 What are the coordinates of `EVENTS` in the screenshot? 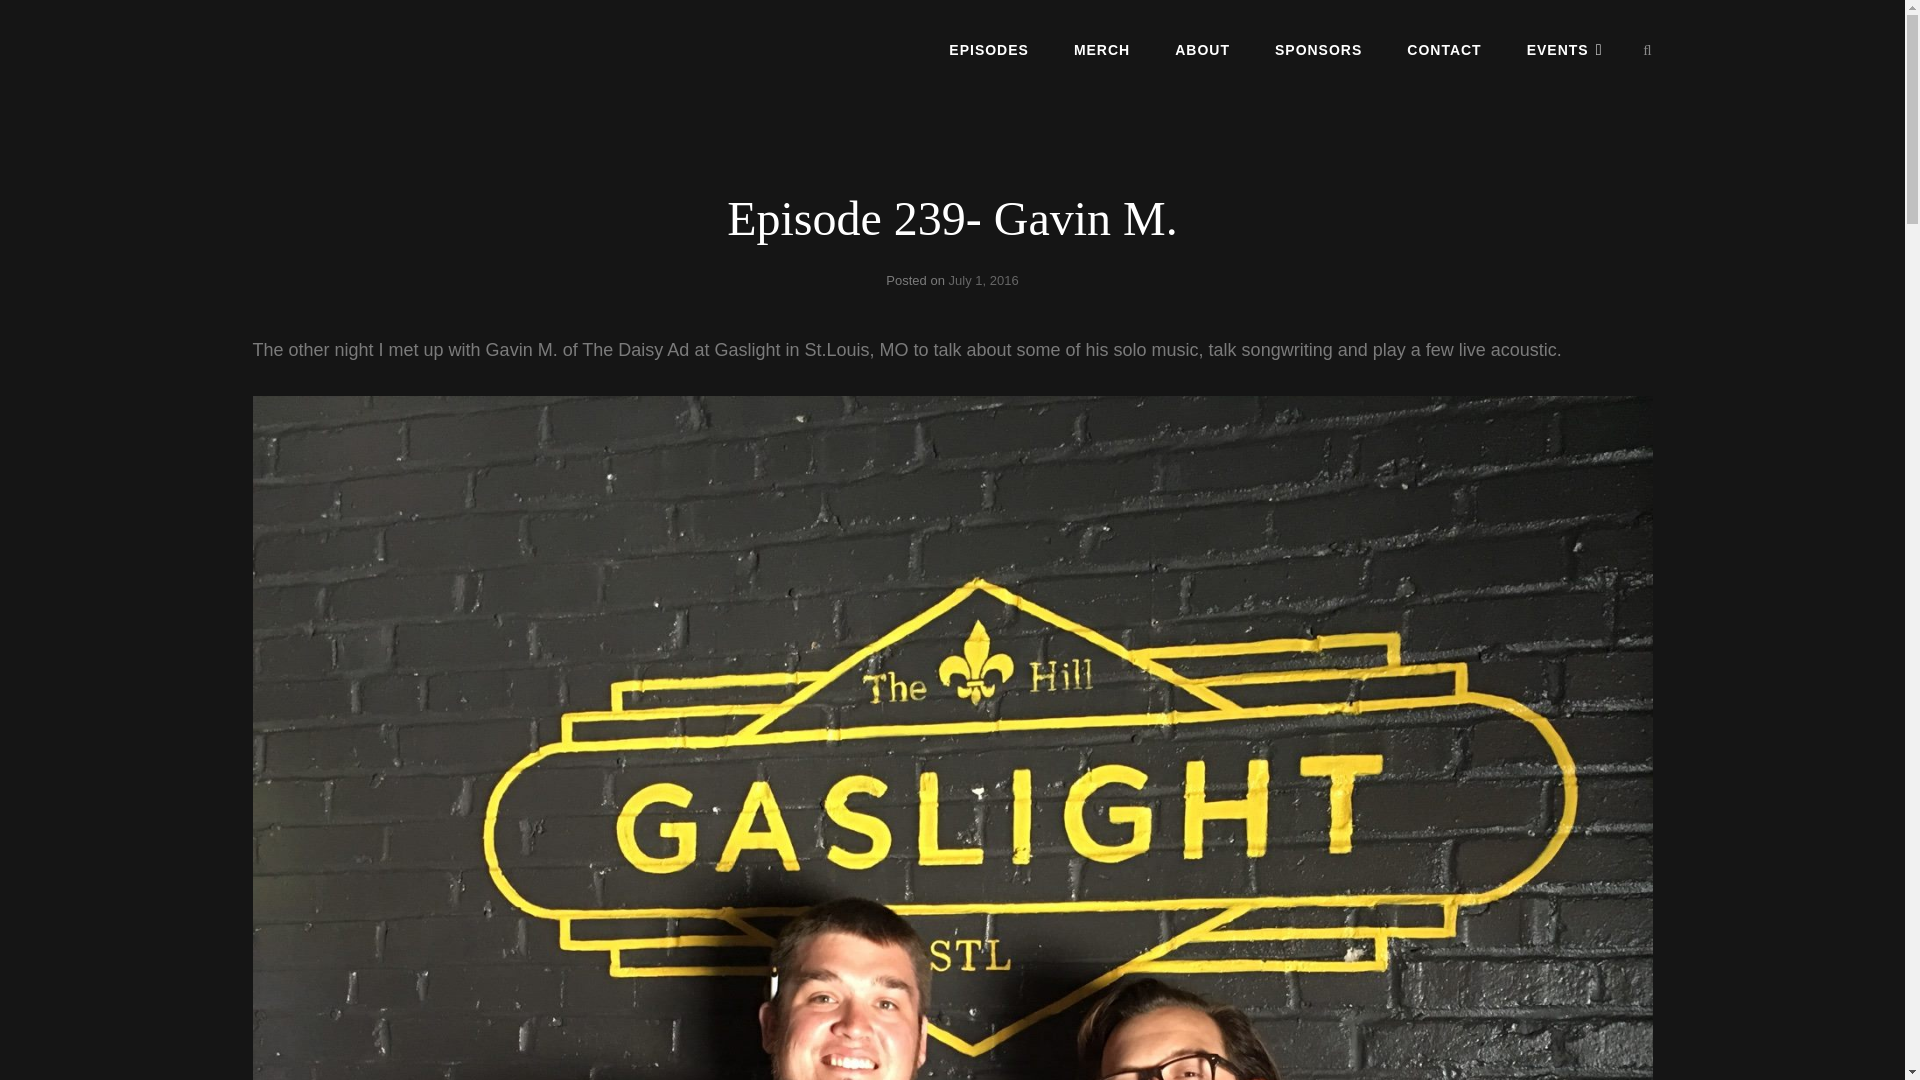 It's located at (1564, 49).